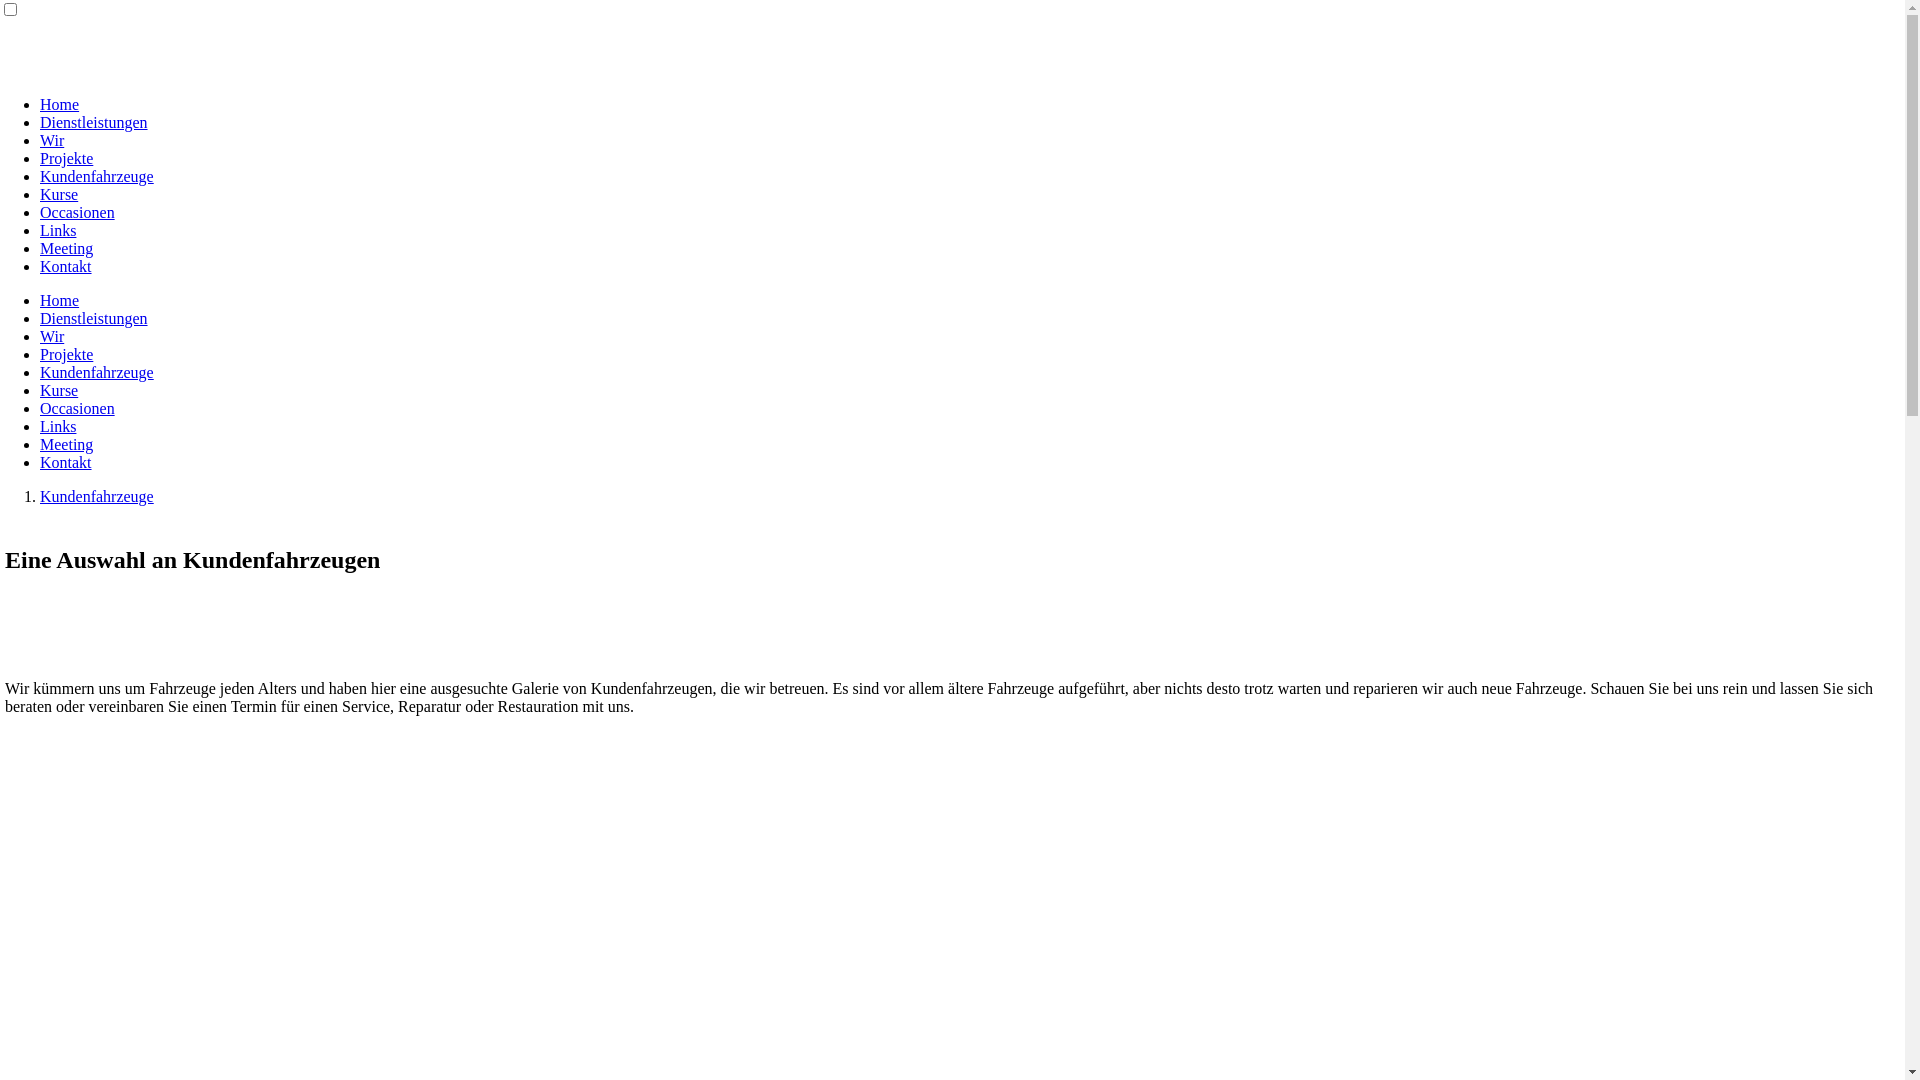 The height and width of the screenshot is (1080, 1920). I want to click on Occasionen, so click(78, 212).